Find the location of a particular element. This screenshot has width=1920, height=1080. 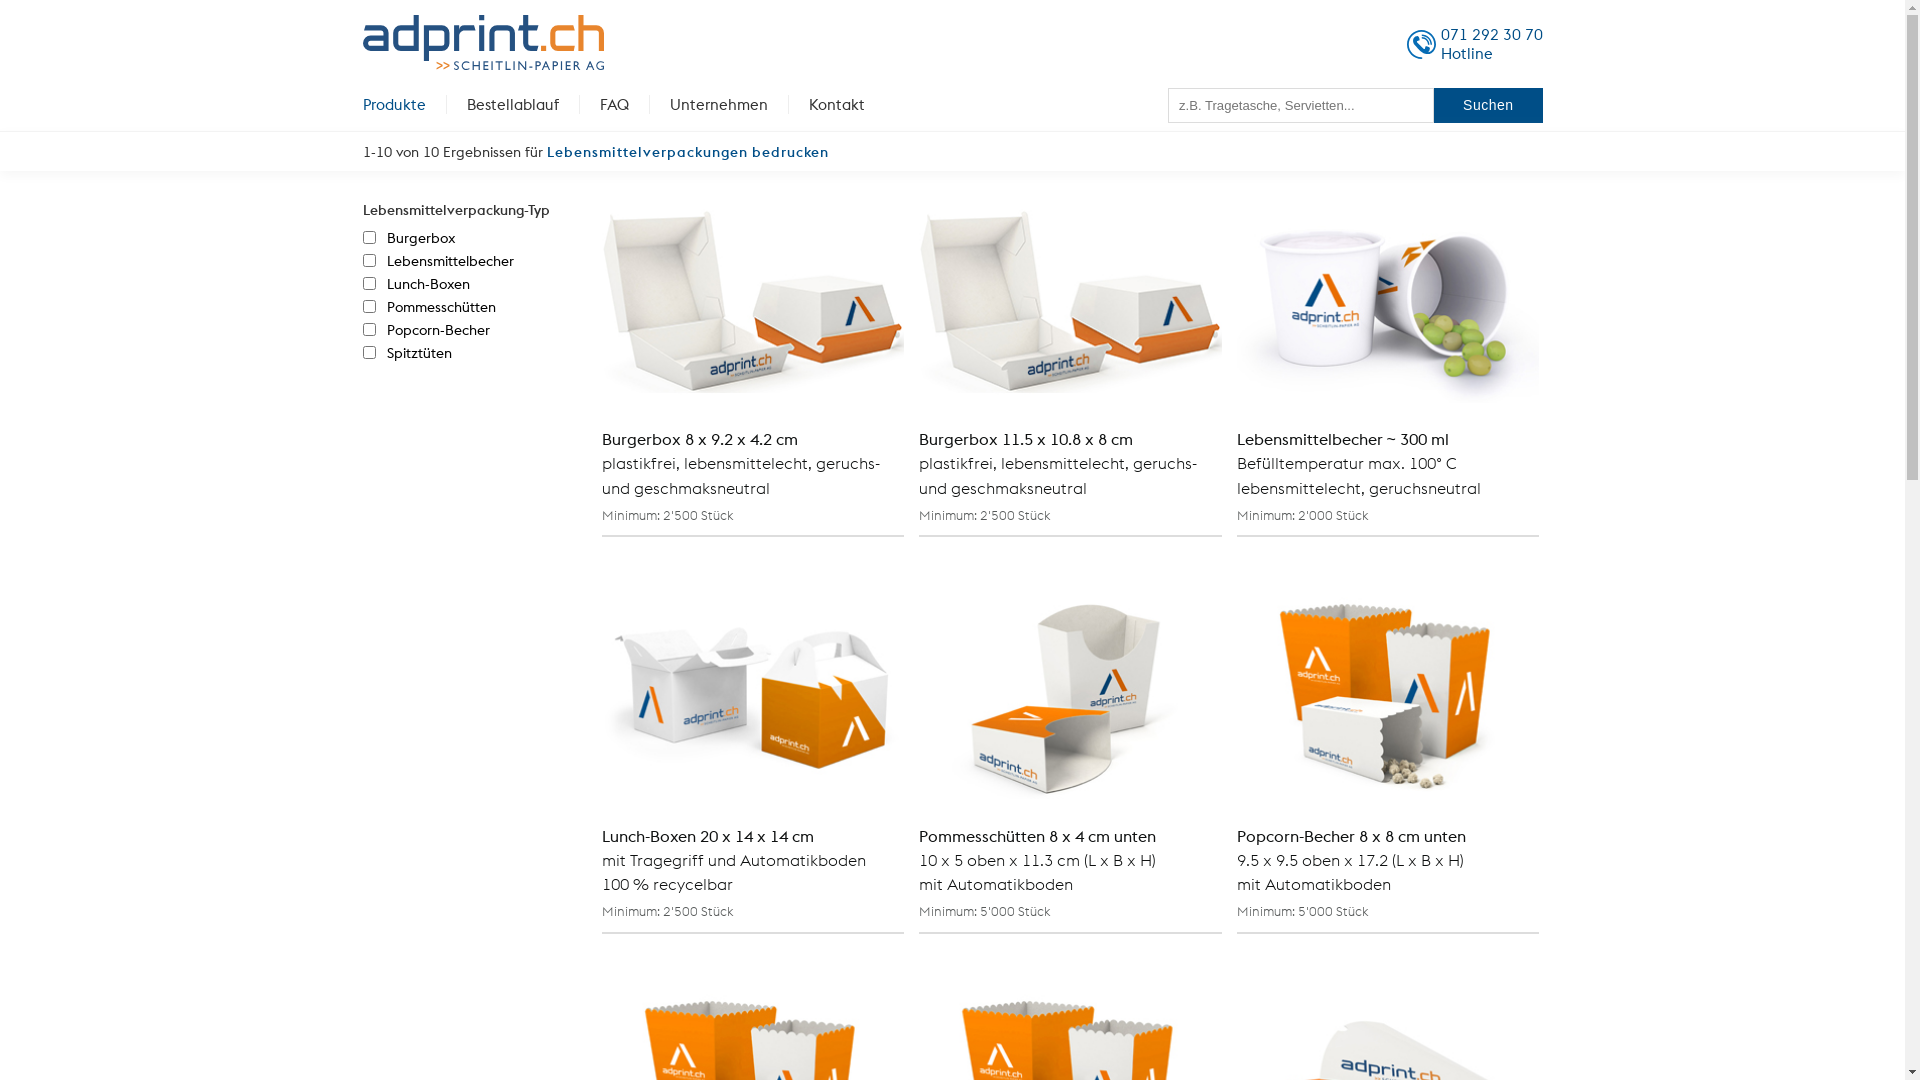

Suchen is located at coordinates (1488, 106).